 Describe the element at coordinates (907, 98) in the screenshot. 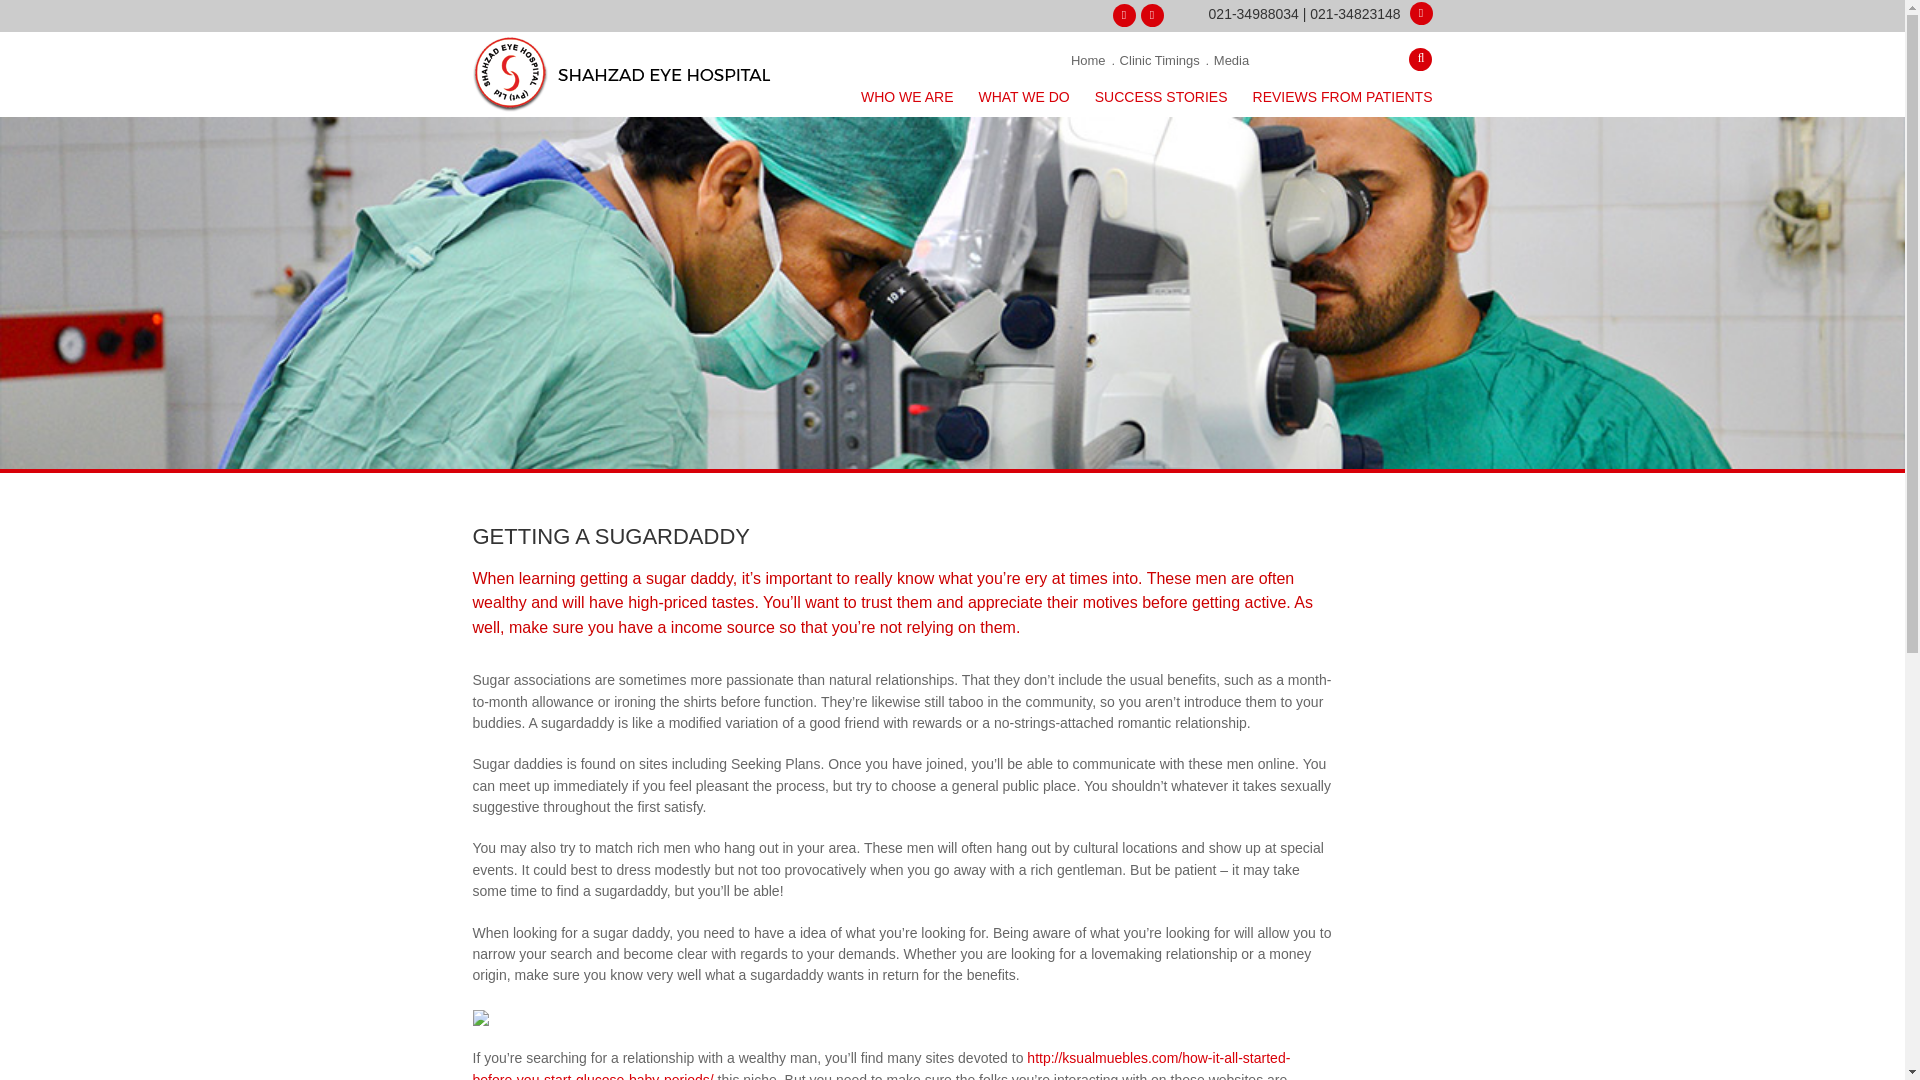

I see `WHO WE ARE` at that location.